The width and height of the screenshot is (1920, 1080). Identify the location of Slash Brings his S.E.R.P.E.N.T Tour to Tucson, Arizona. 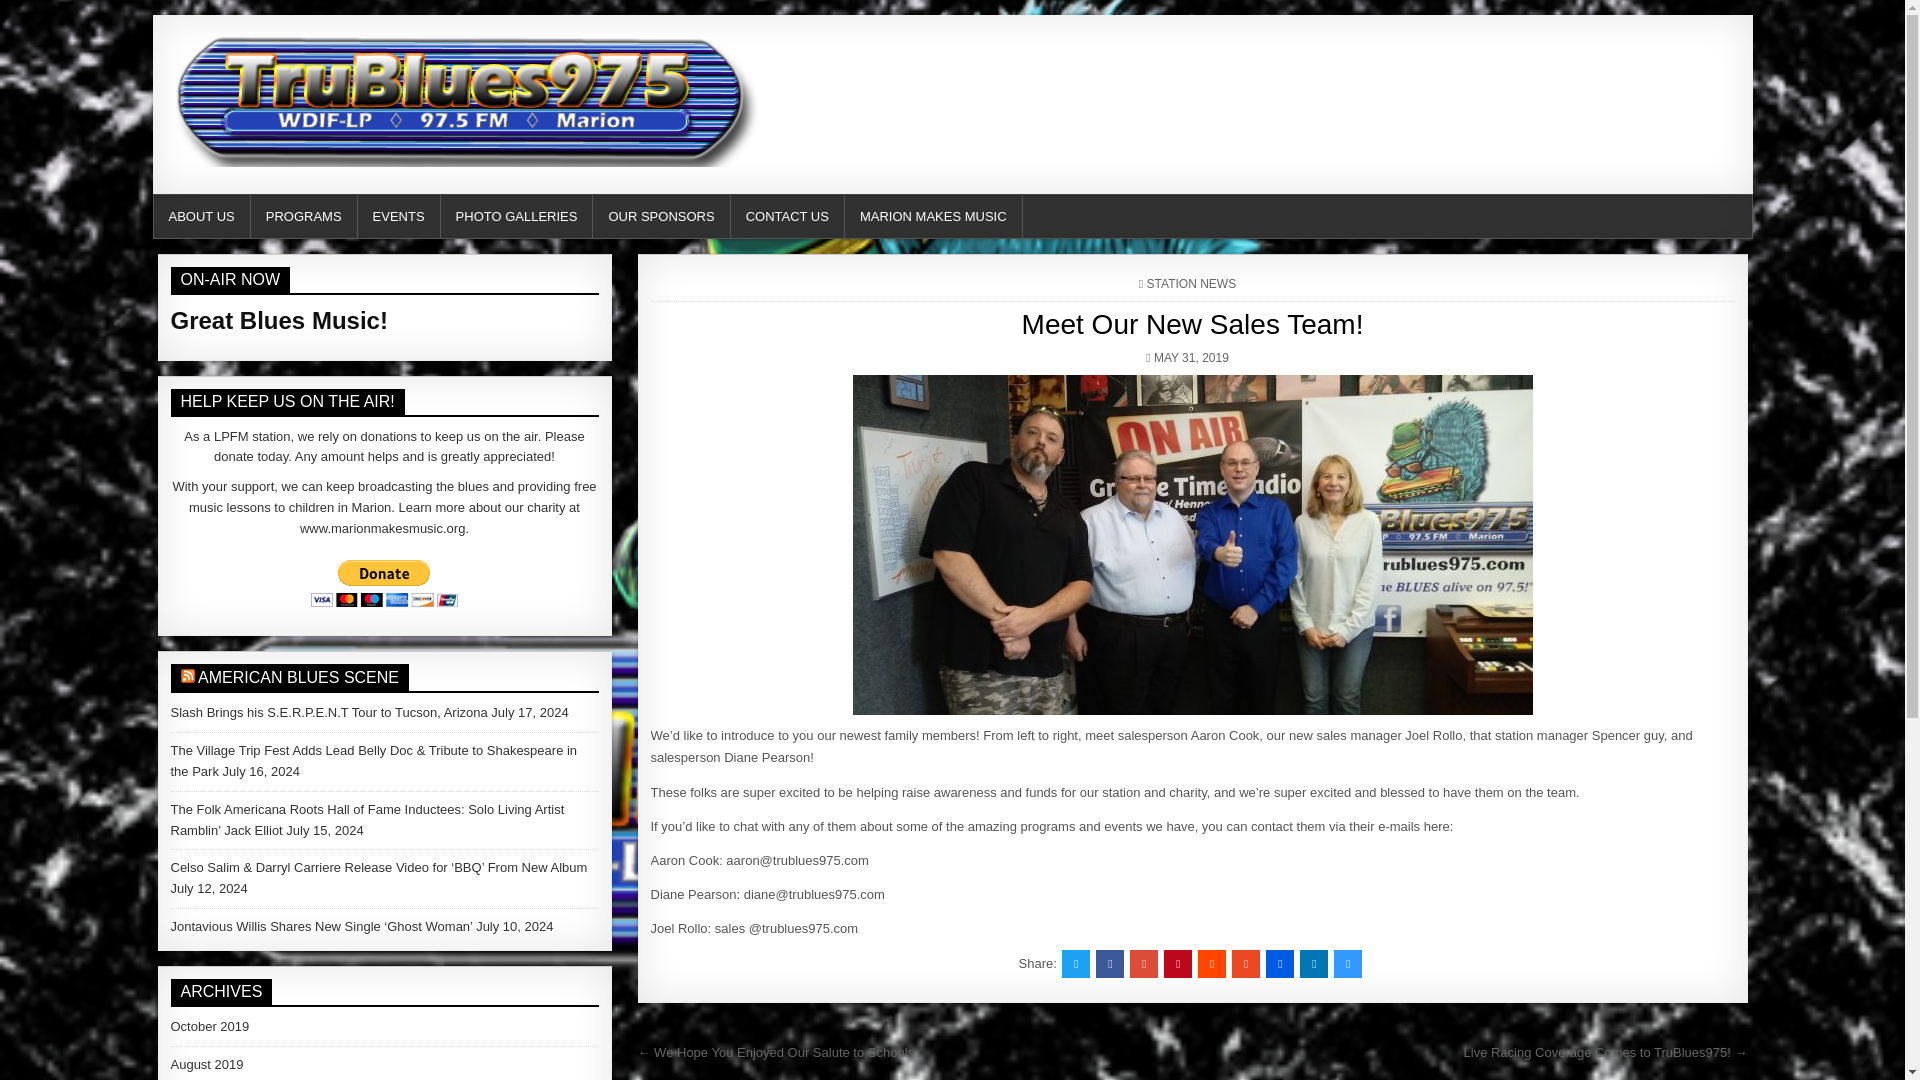
(328, 712).